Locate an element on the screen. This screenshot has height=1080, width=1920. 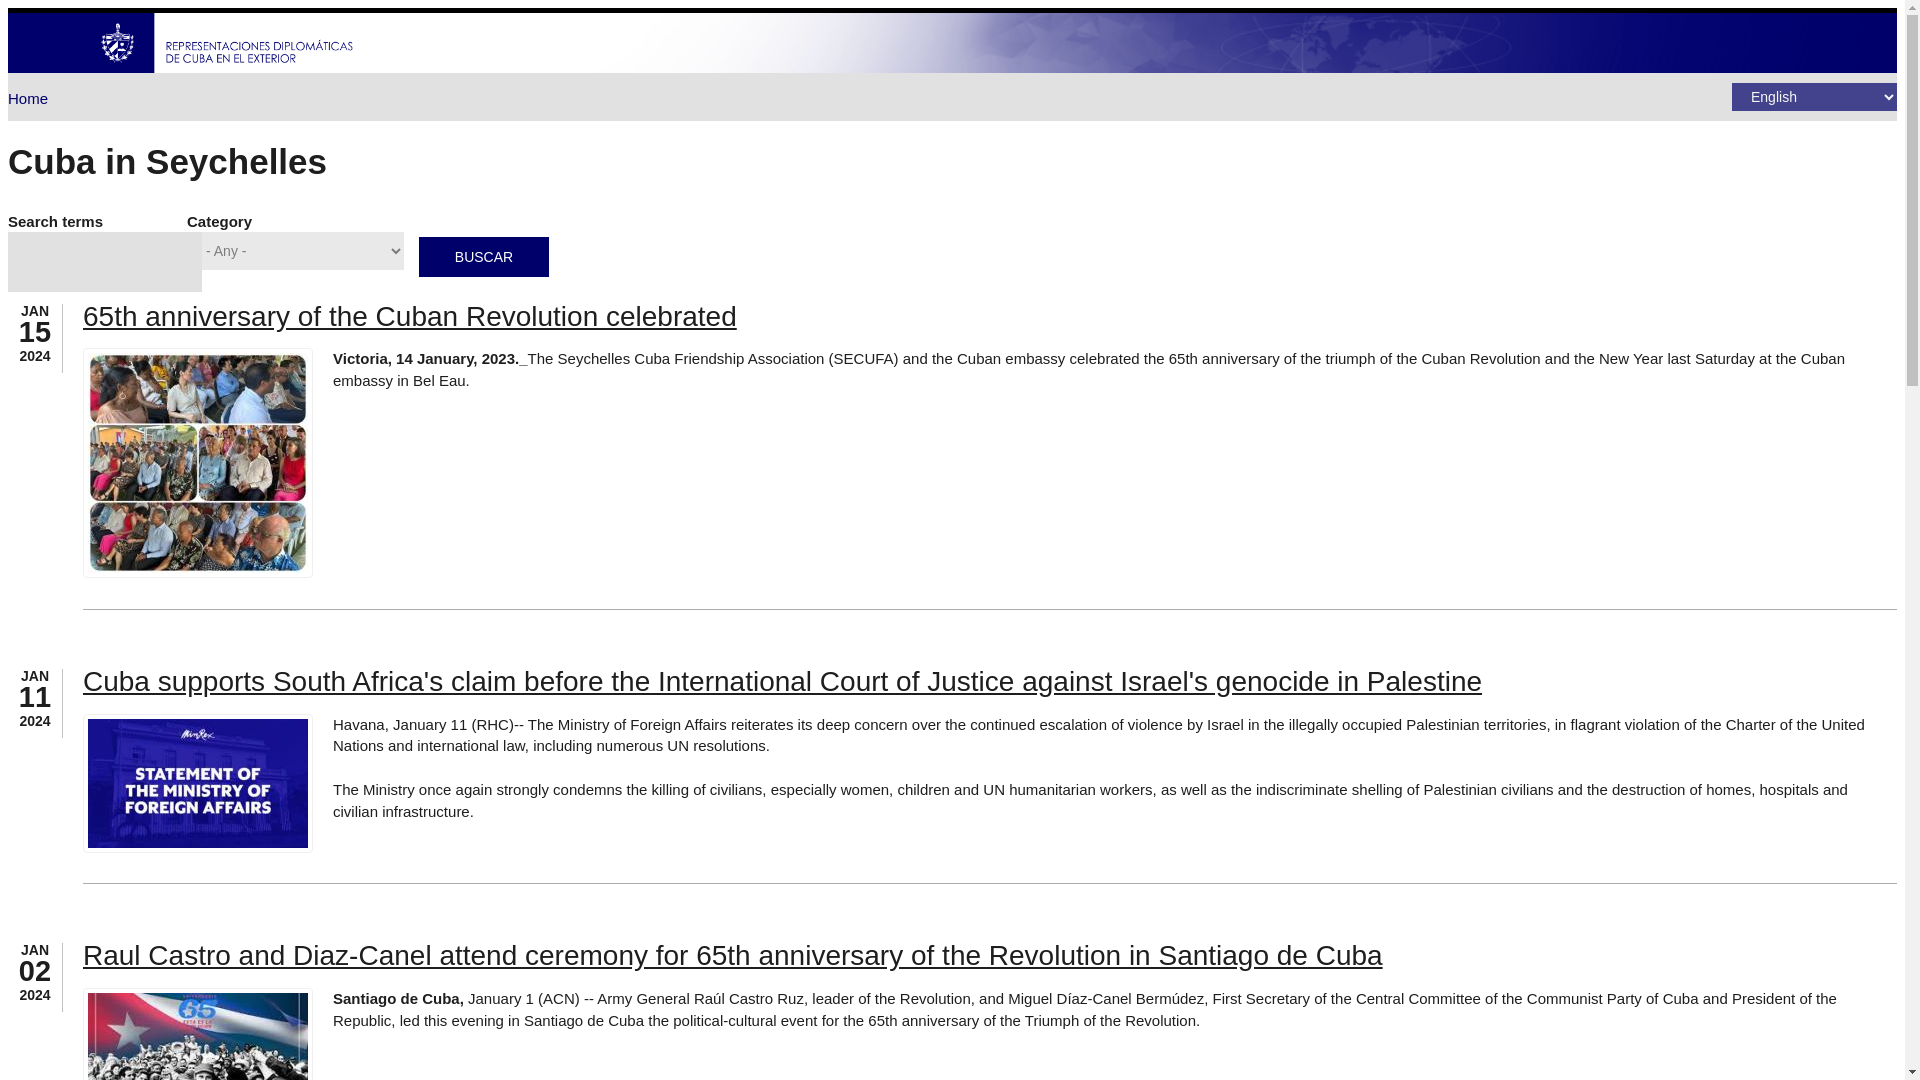
Home is located at coordinates (227, 67).